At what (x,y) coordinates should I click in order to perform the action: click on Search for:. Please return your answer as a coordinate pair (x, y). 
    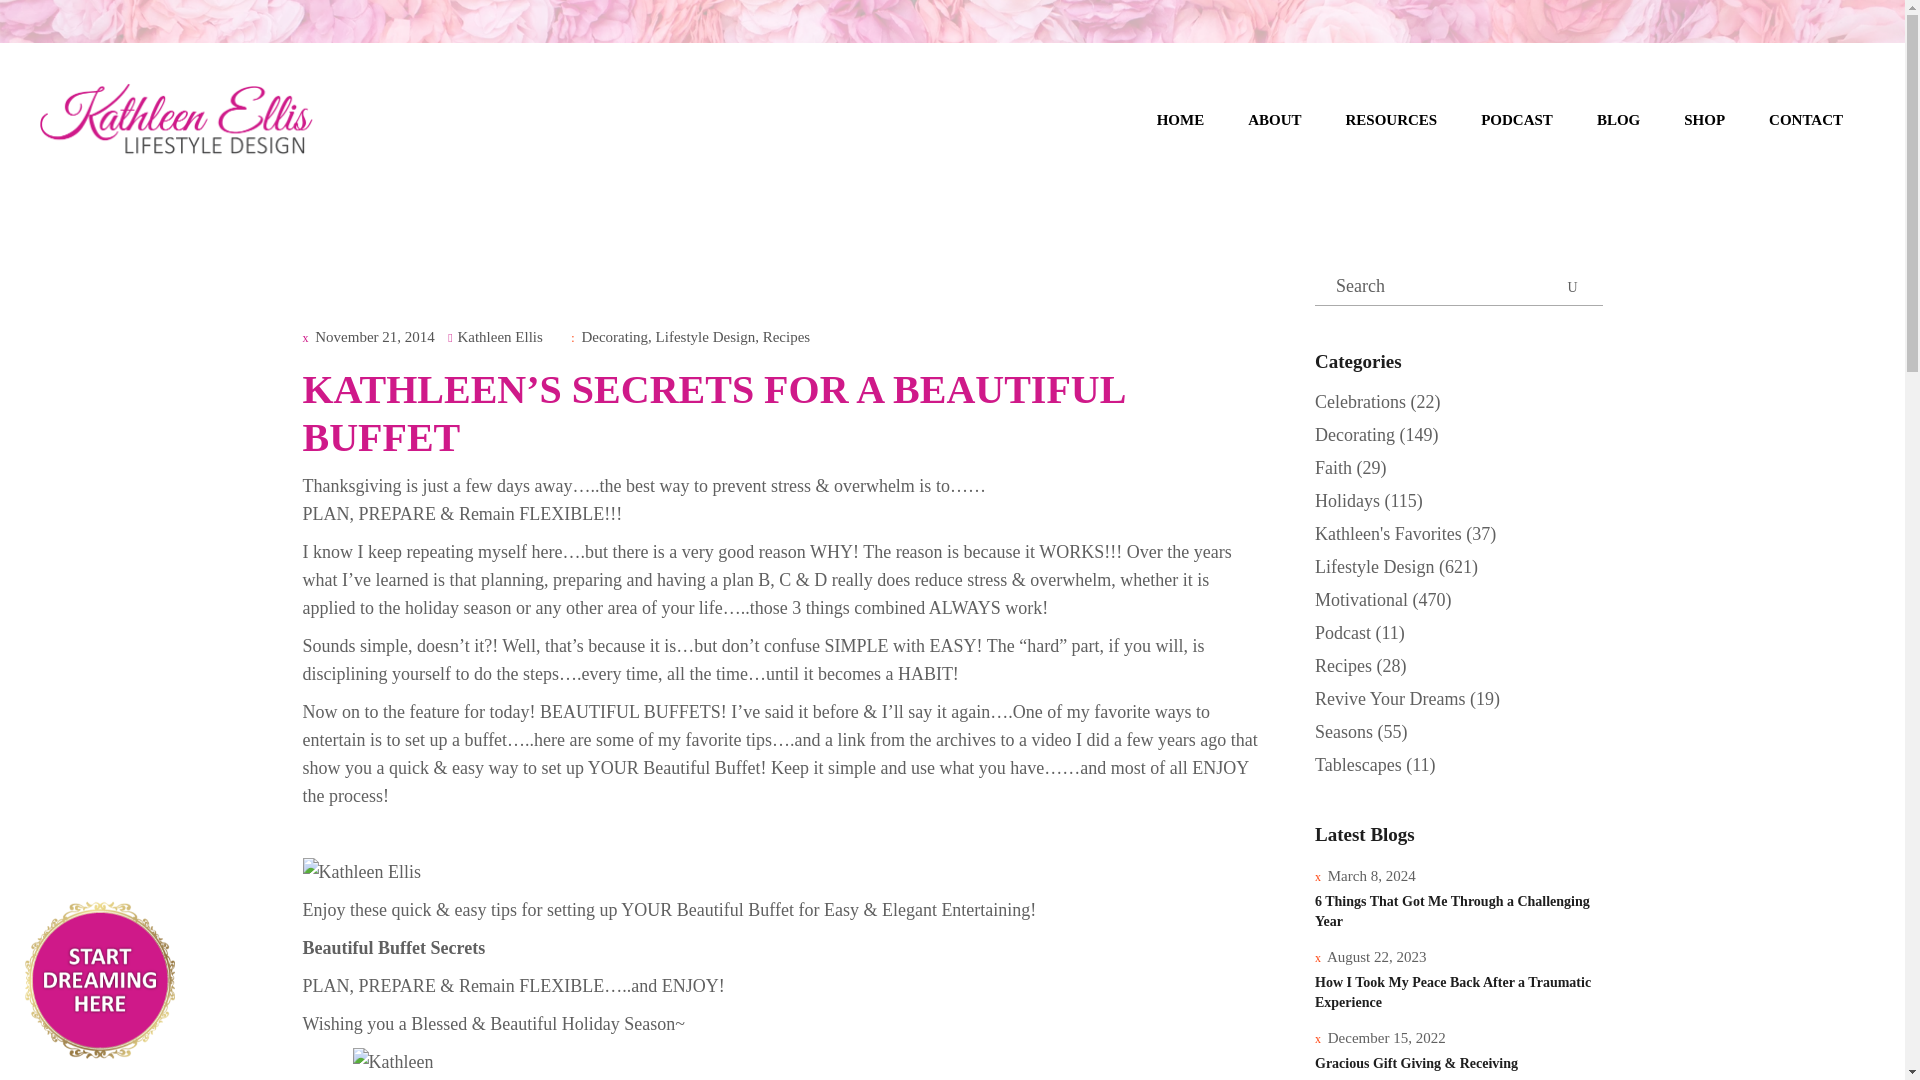
    Looking at the image, I should click on (1459, 286).